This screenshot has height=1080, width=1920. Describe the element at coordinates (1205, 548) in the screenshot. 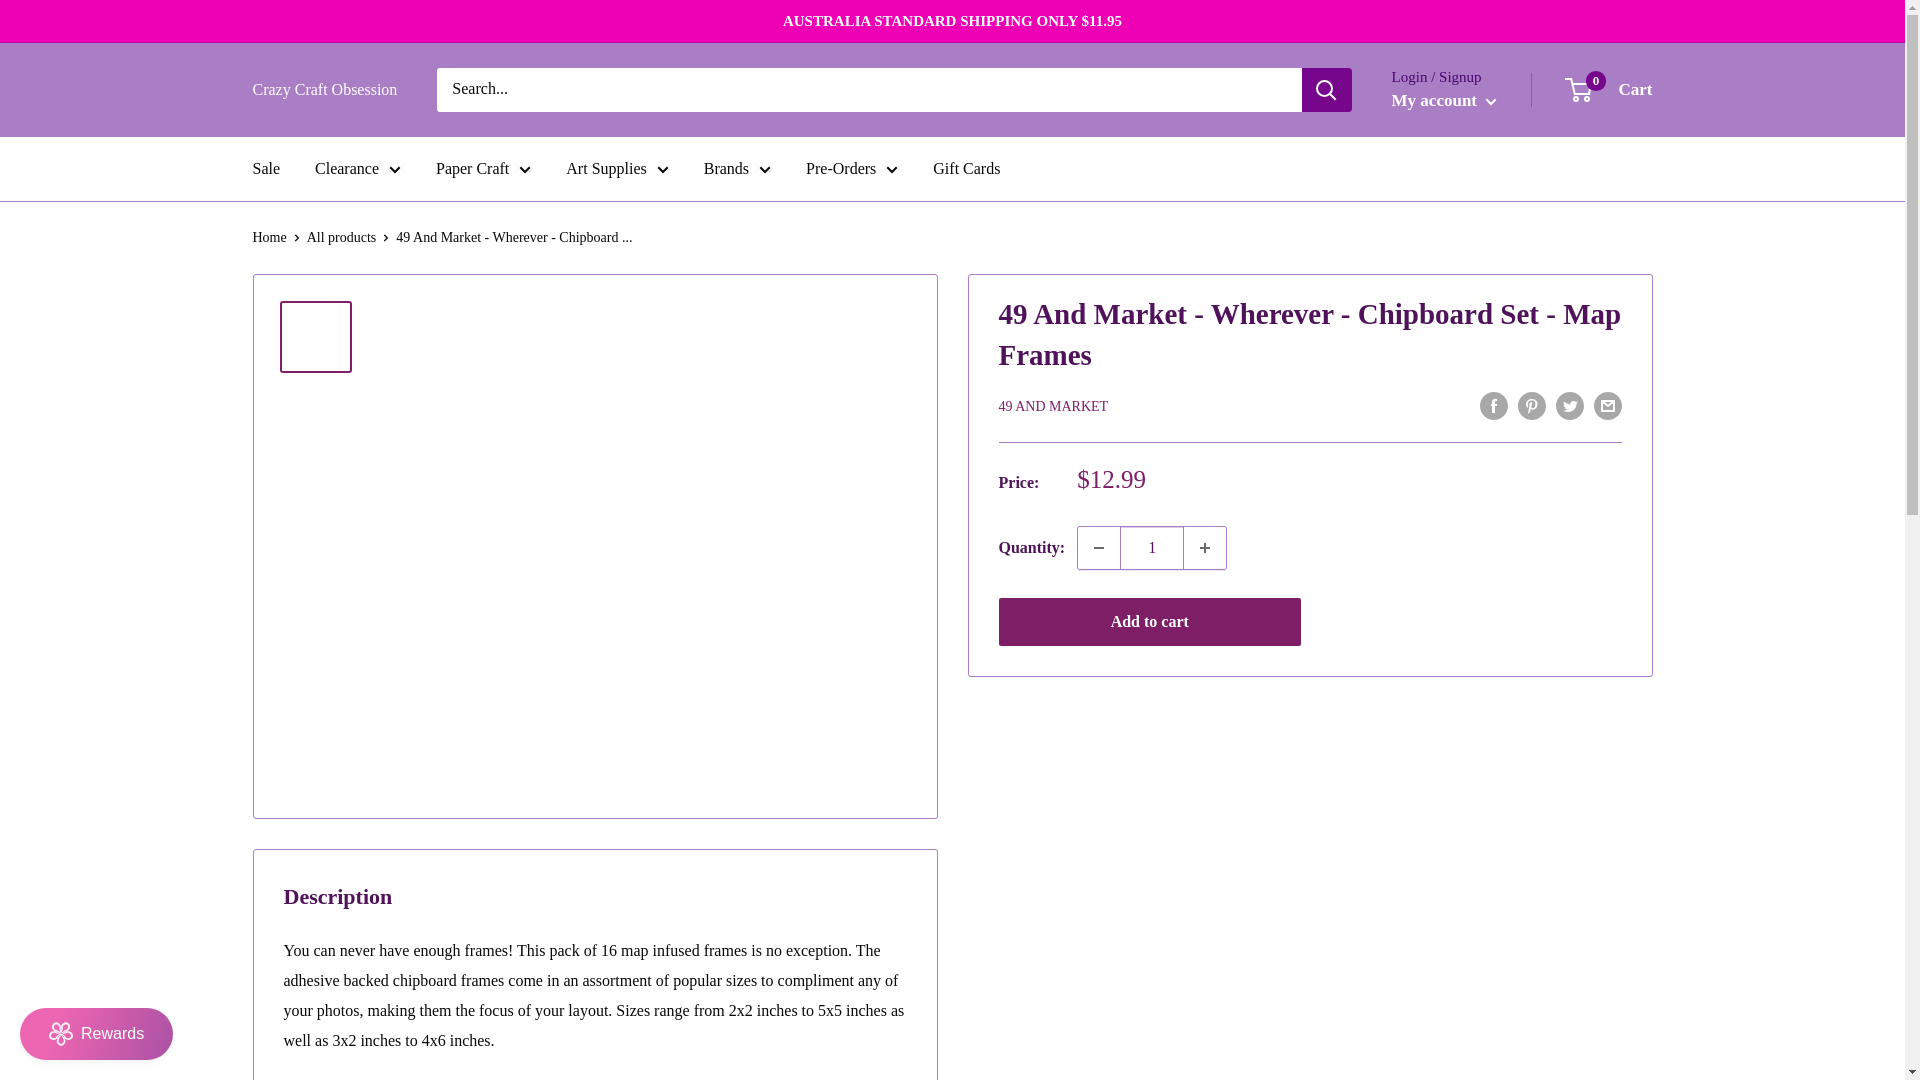

I see `Increase quantity by 1` at that location.